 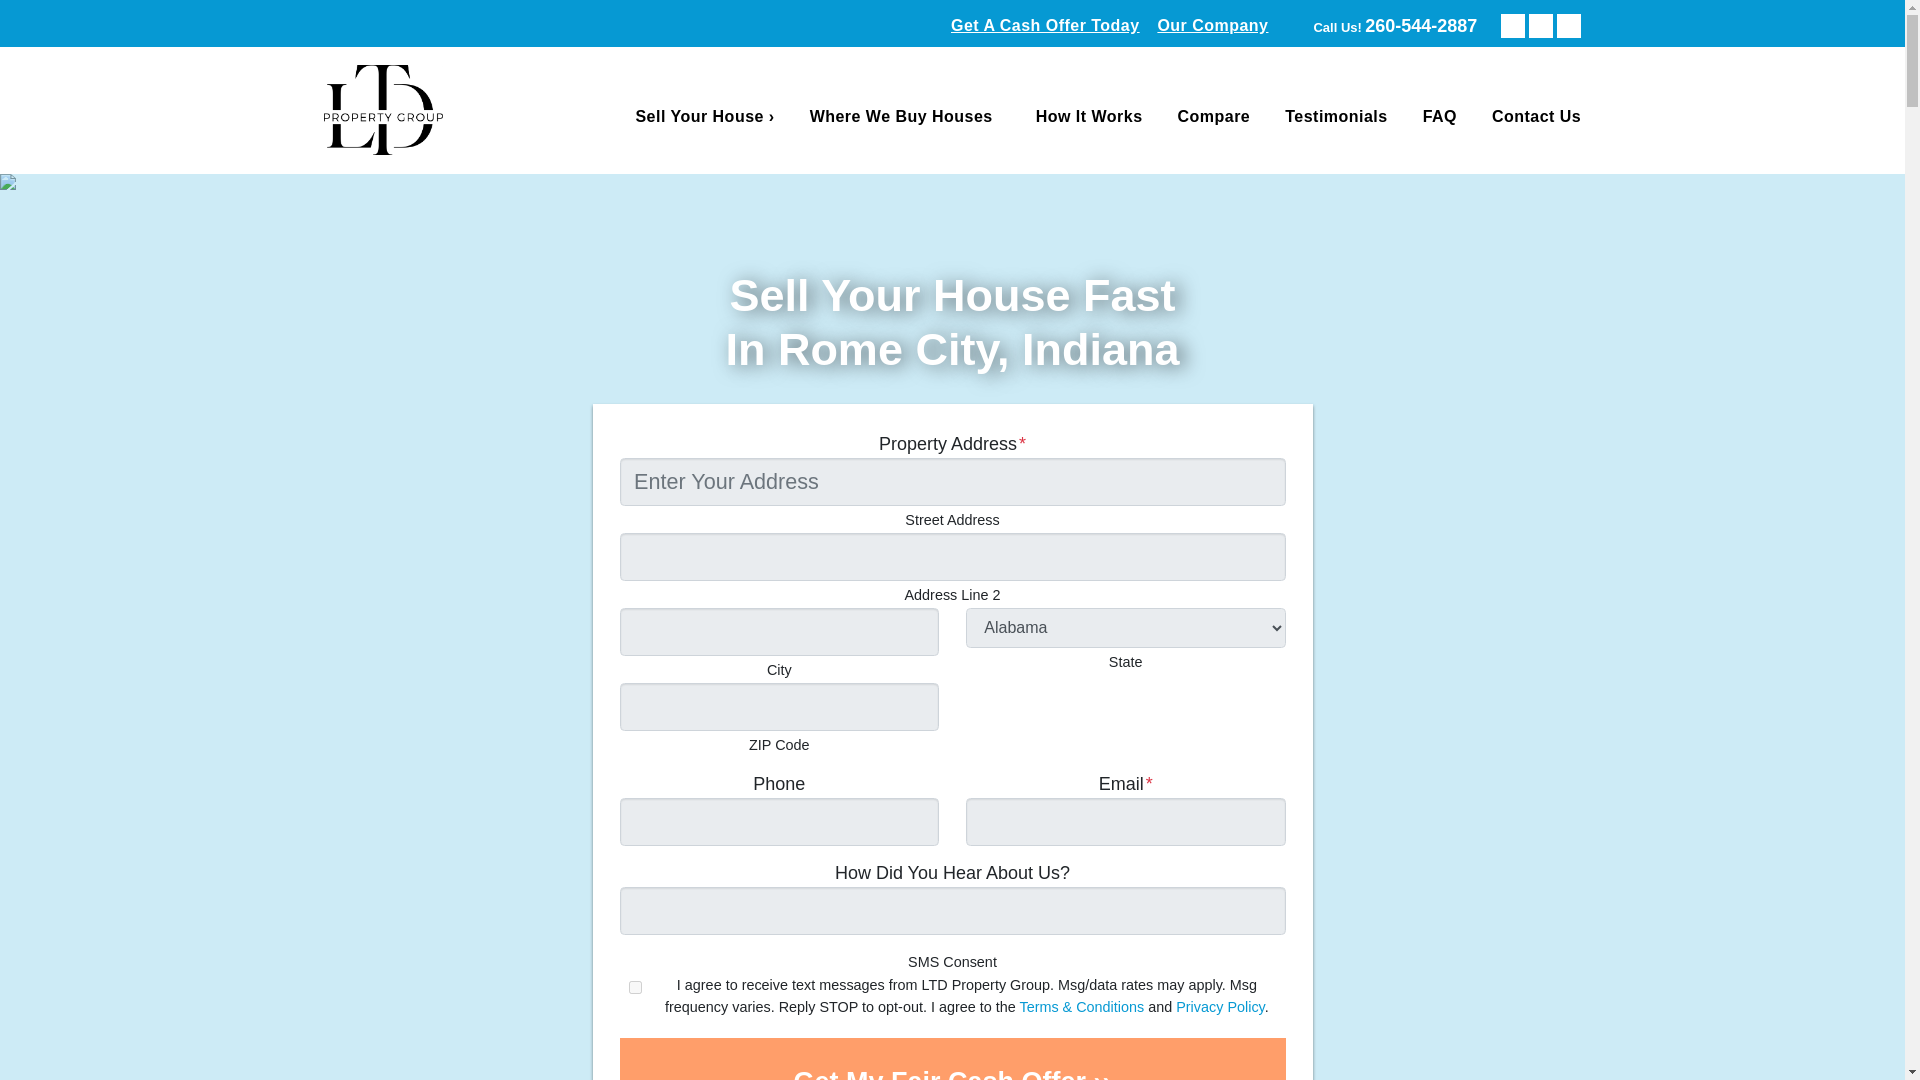 I want to click on Facebook, so click(x=1045, y=26).